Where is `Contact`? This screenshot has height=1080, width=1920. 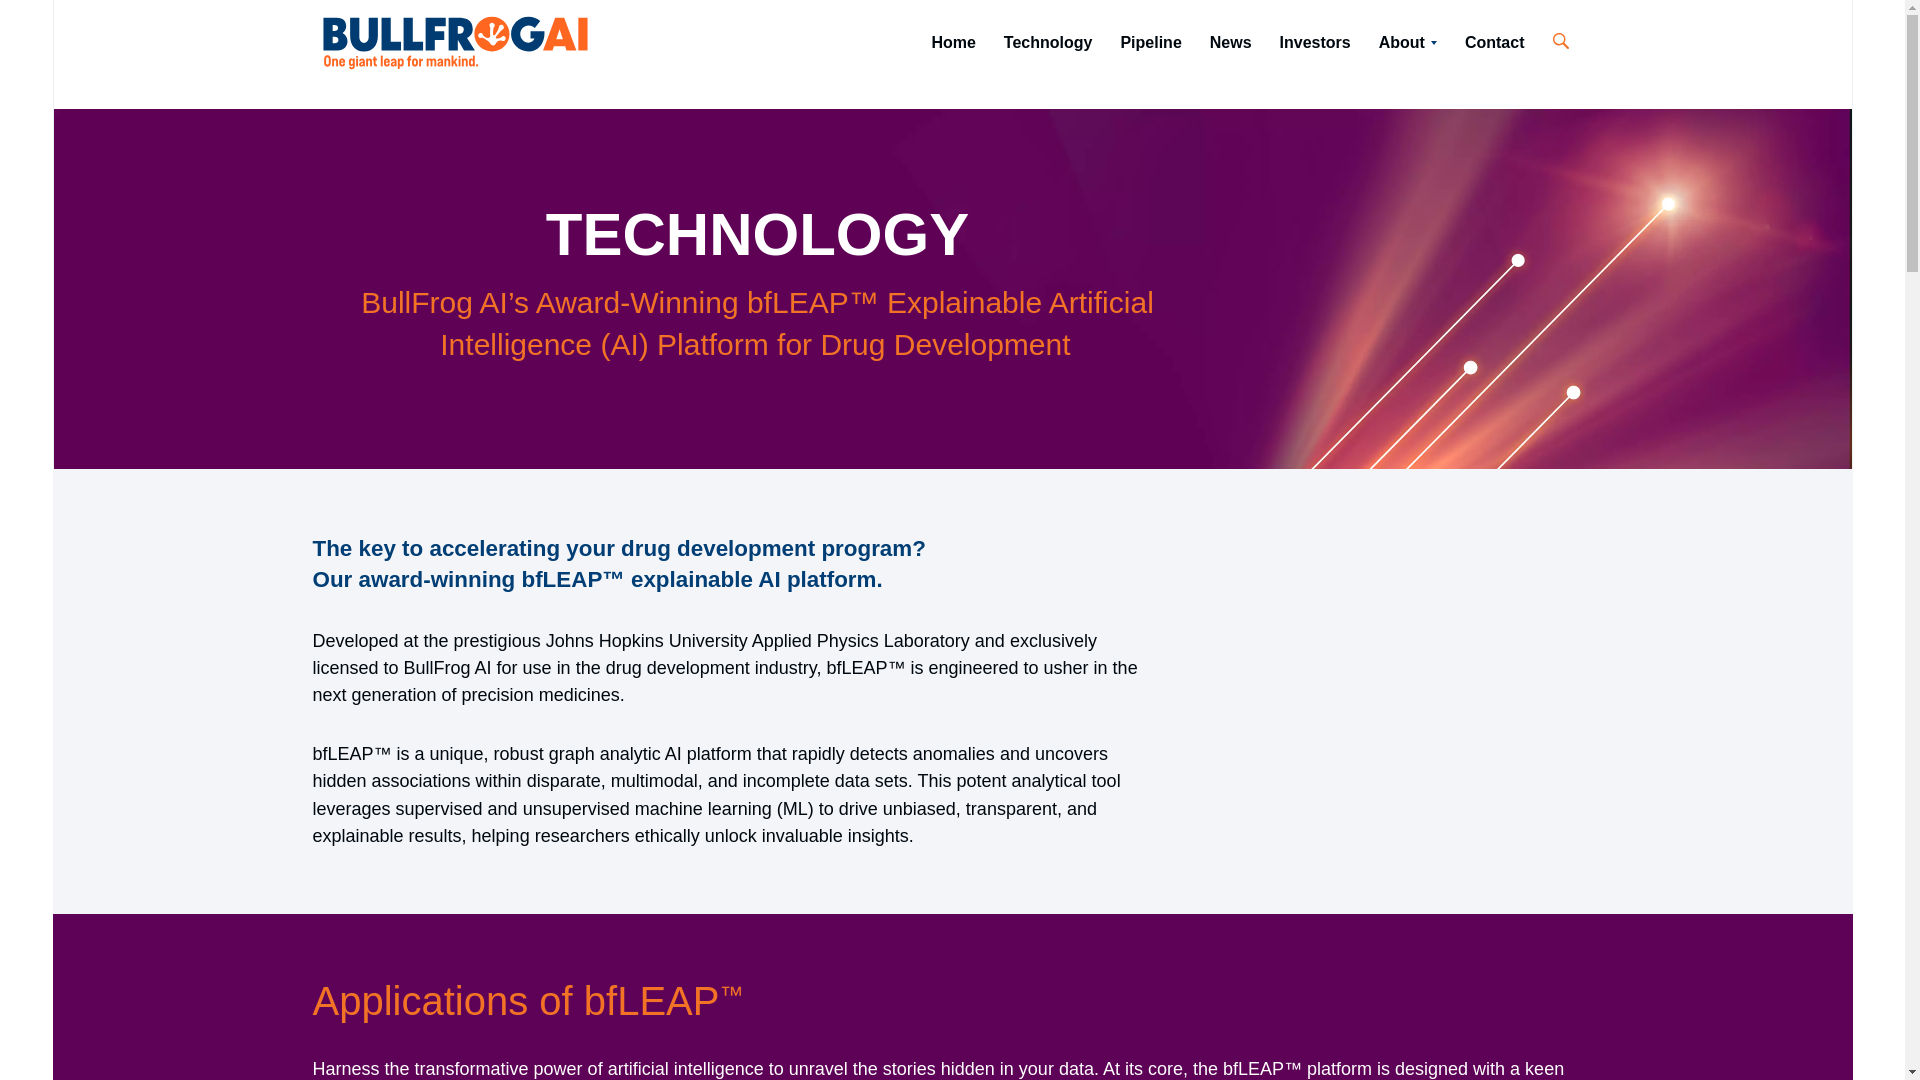 Contact is located at coordinates (1495, 42).